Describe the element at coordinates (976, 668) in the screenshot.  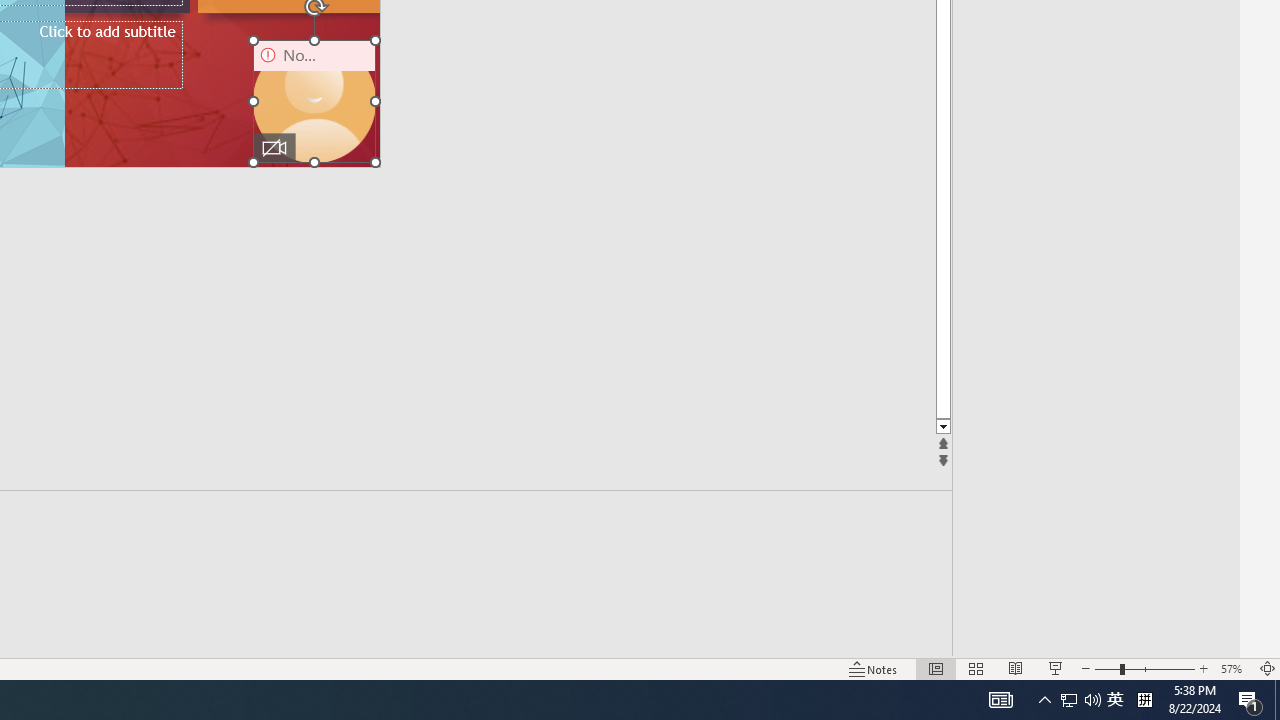
I see `Slide Sorter` at that location.